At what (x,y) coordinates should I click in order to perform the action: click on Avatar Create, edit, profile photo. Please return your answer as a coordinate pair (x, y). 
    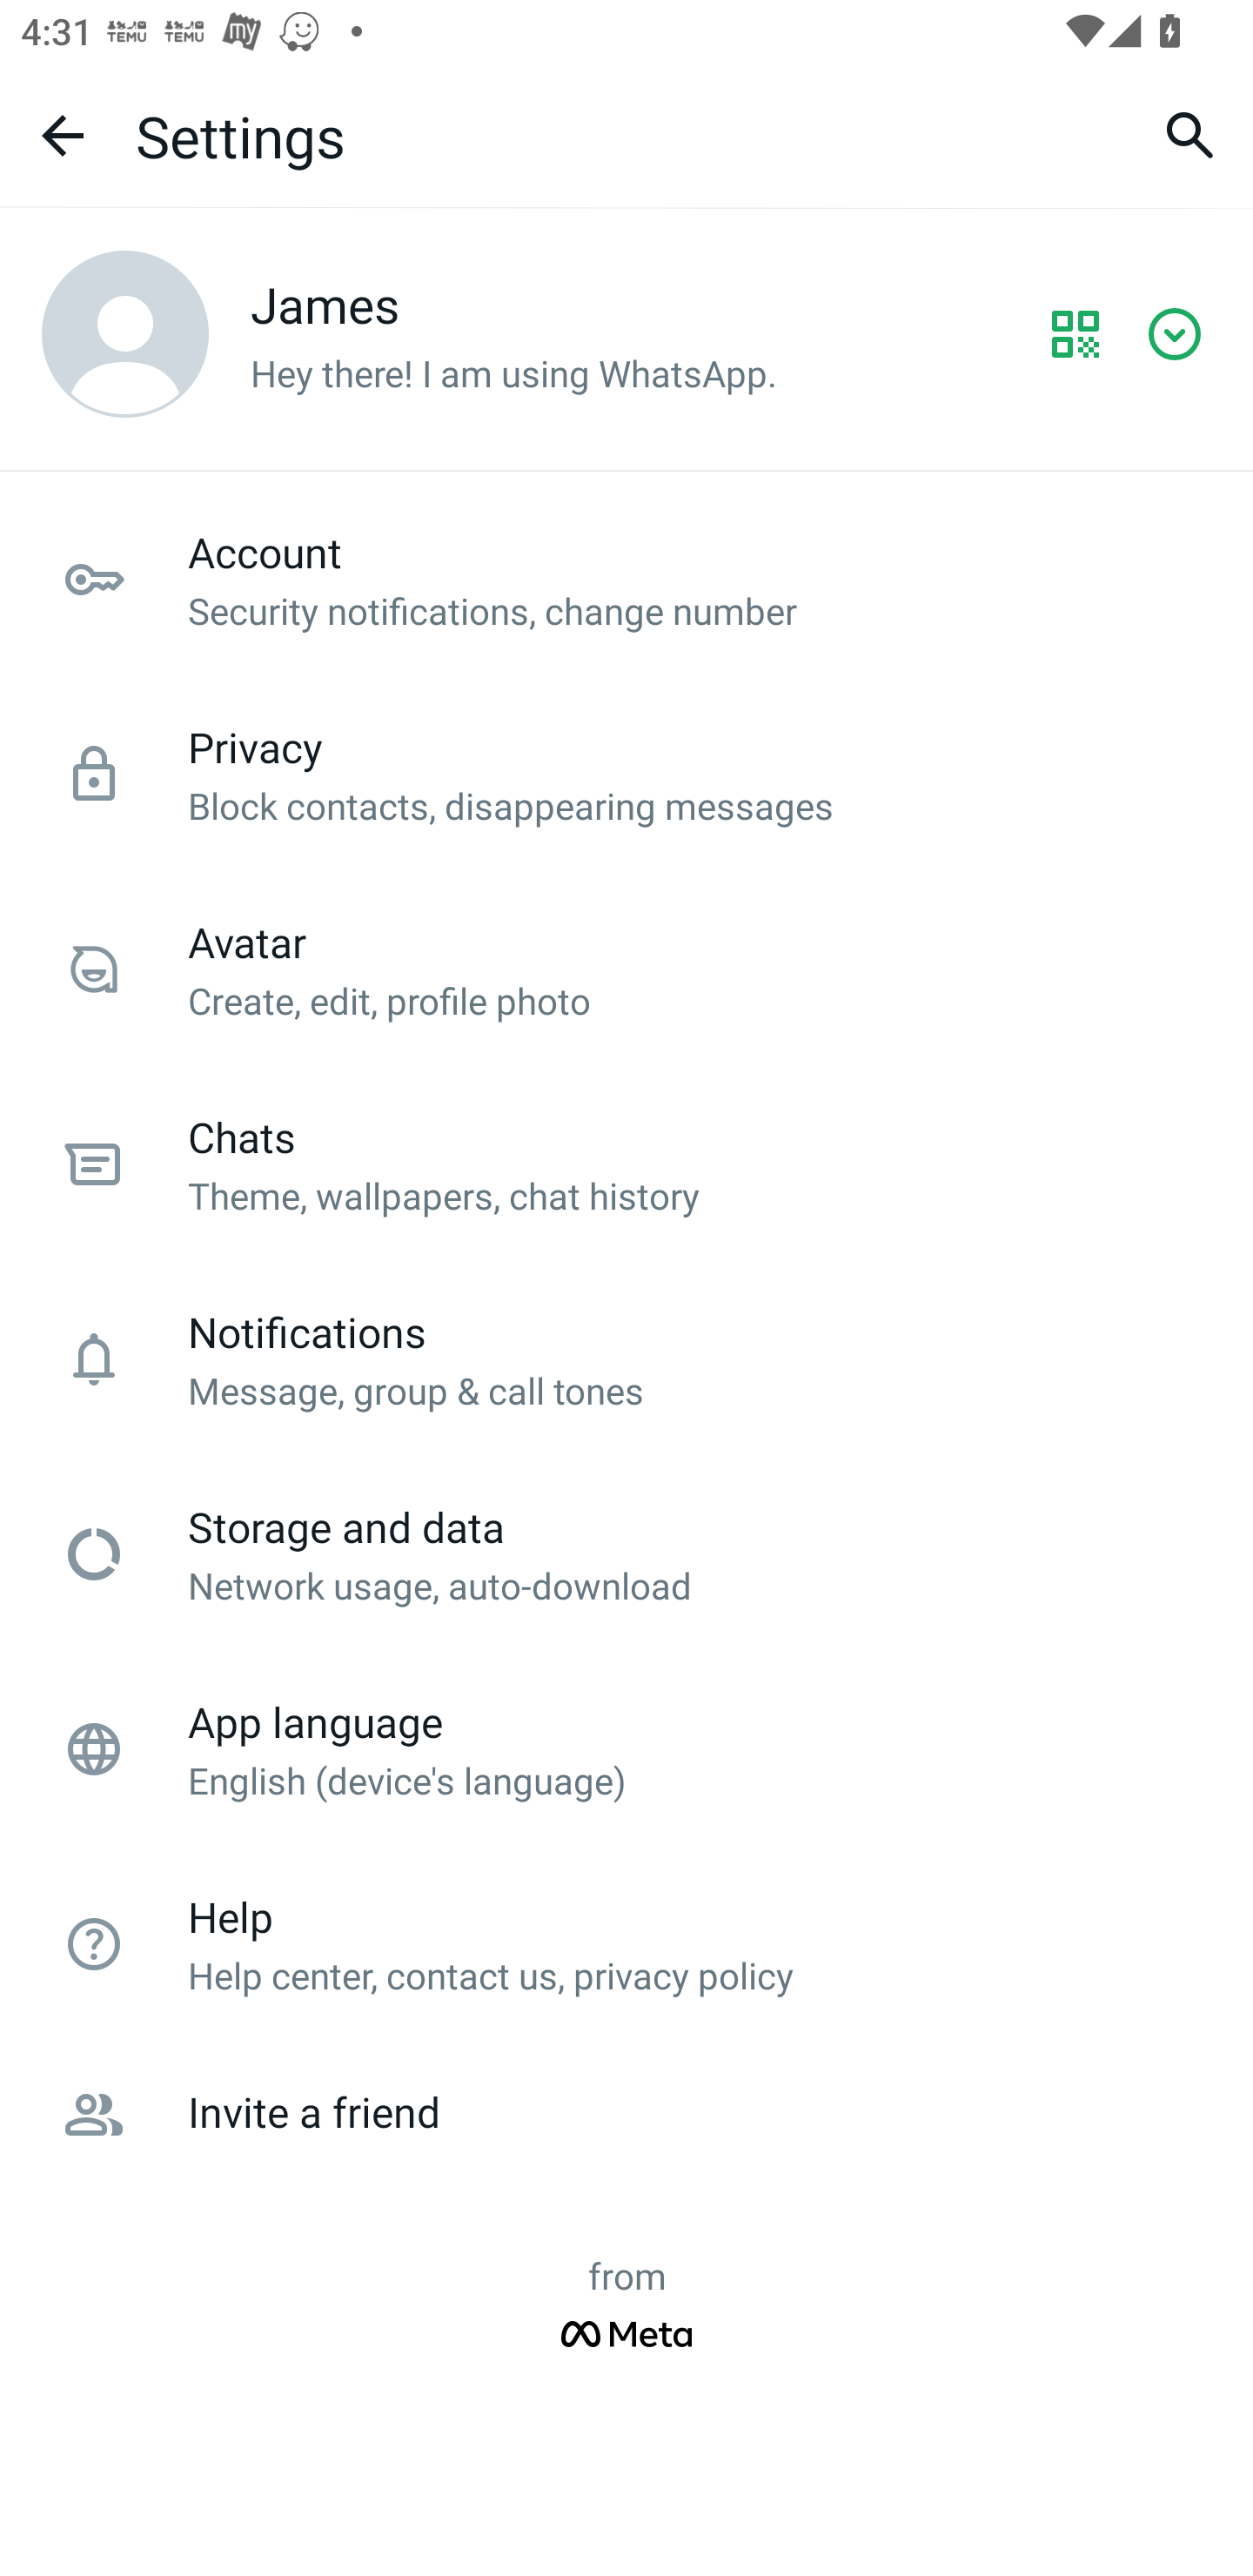
    Looking at the image, I should click on (626, 969).